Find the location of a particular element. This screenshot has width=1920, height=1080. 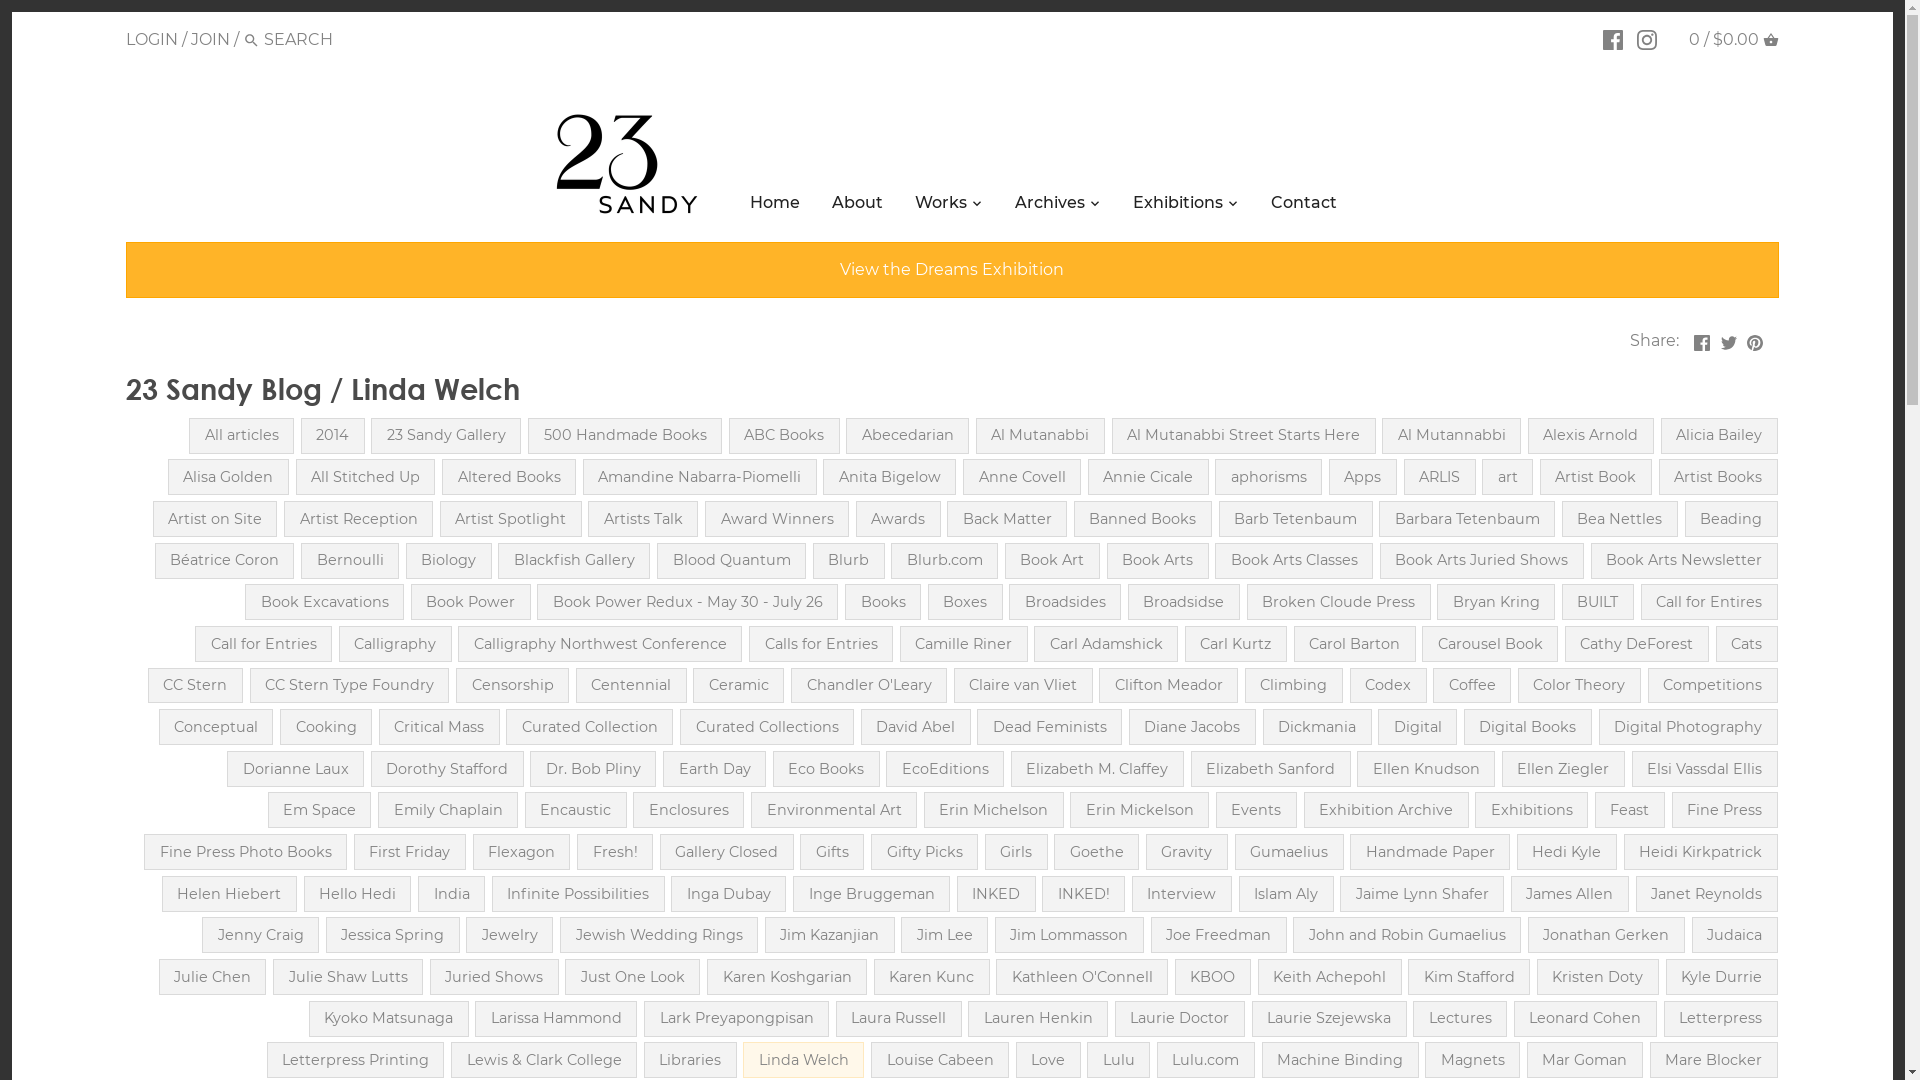

Libraries is located at coordinates (690, 1060).